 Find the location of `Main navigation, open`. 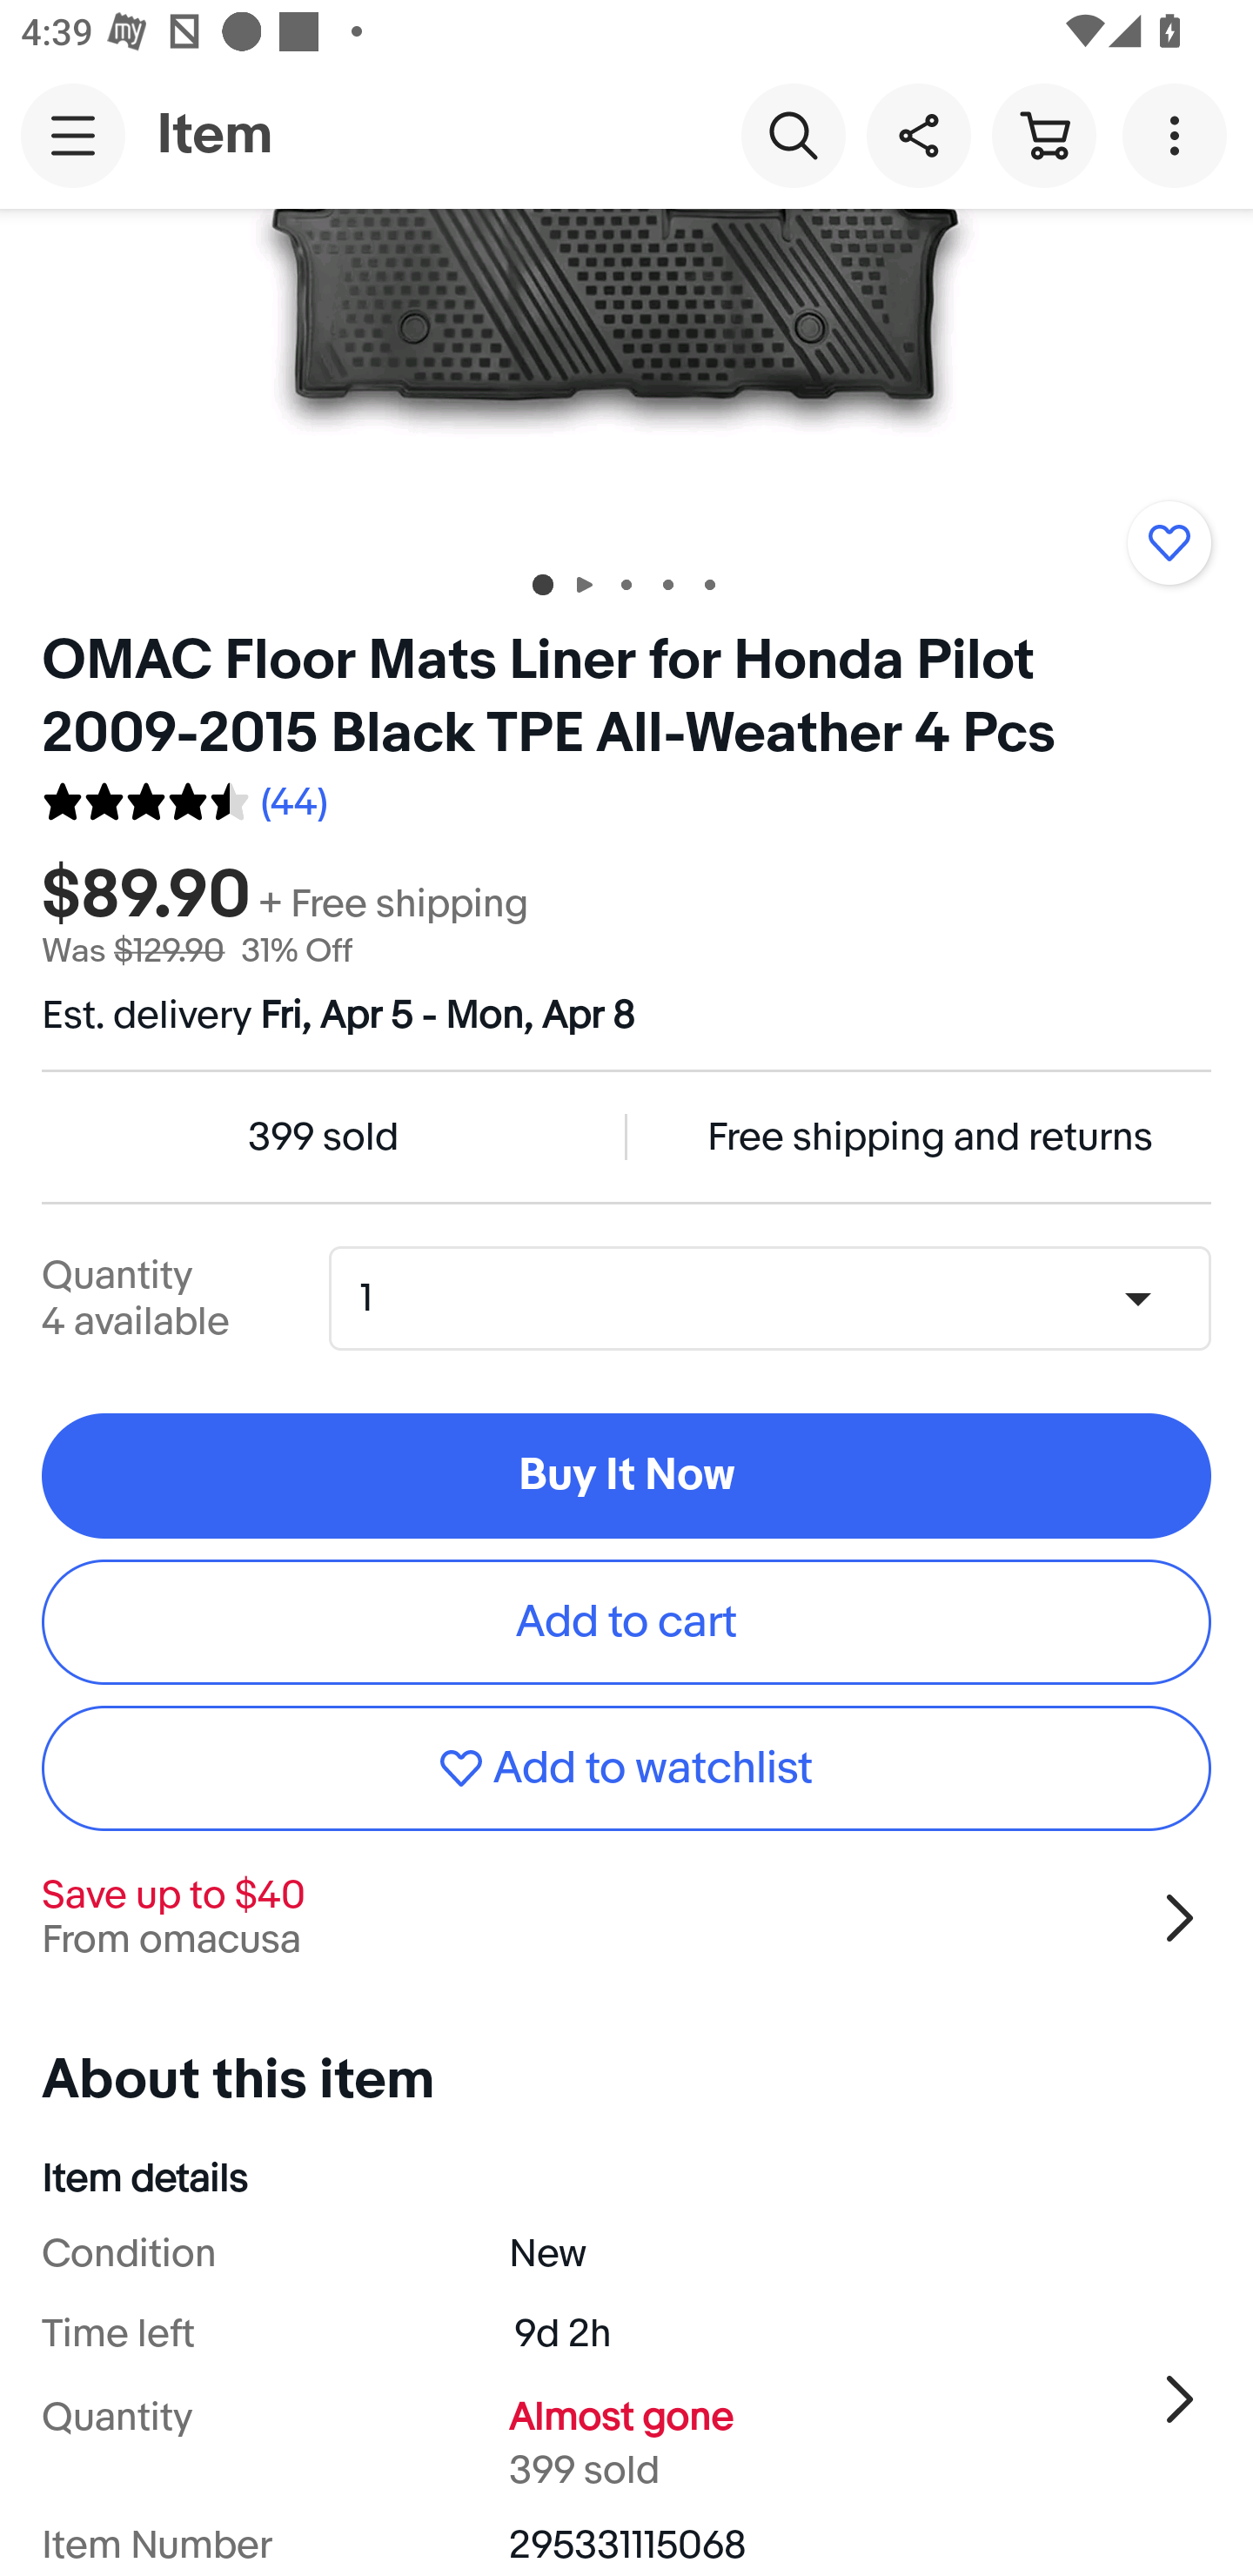

Main navigation, open is located at coordinates (73, 135).